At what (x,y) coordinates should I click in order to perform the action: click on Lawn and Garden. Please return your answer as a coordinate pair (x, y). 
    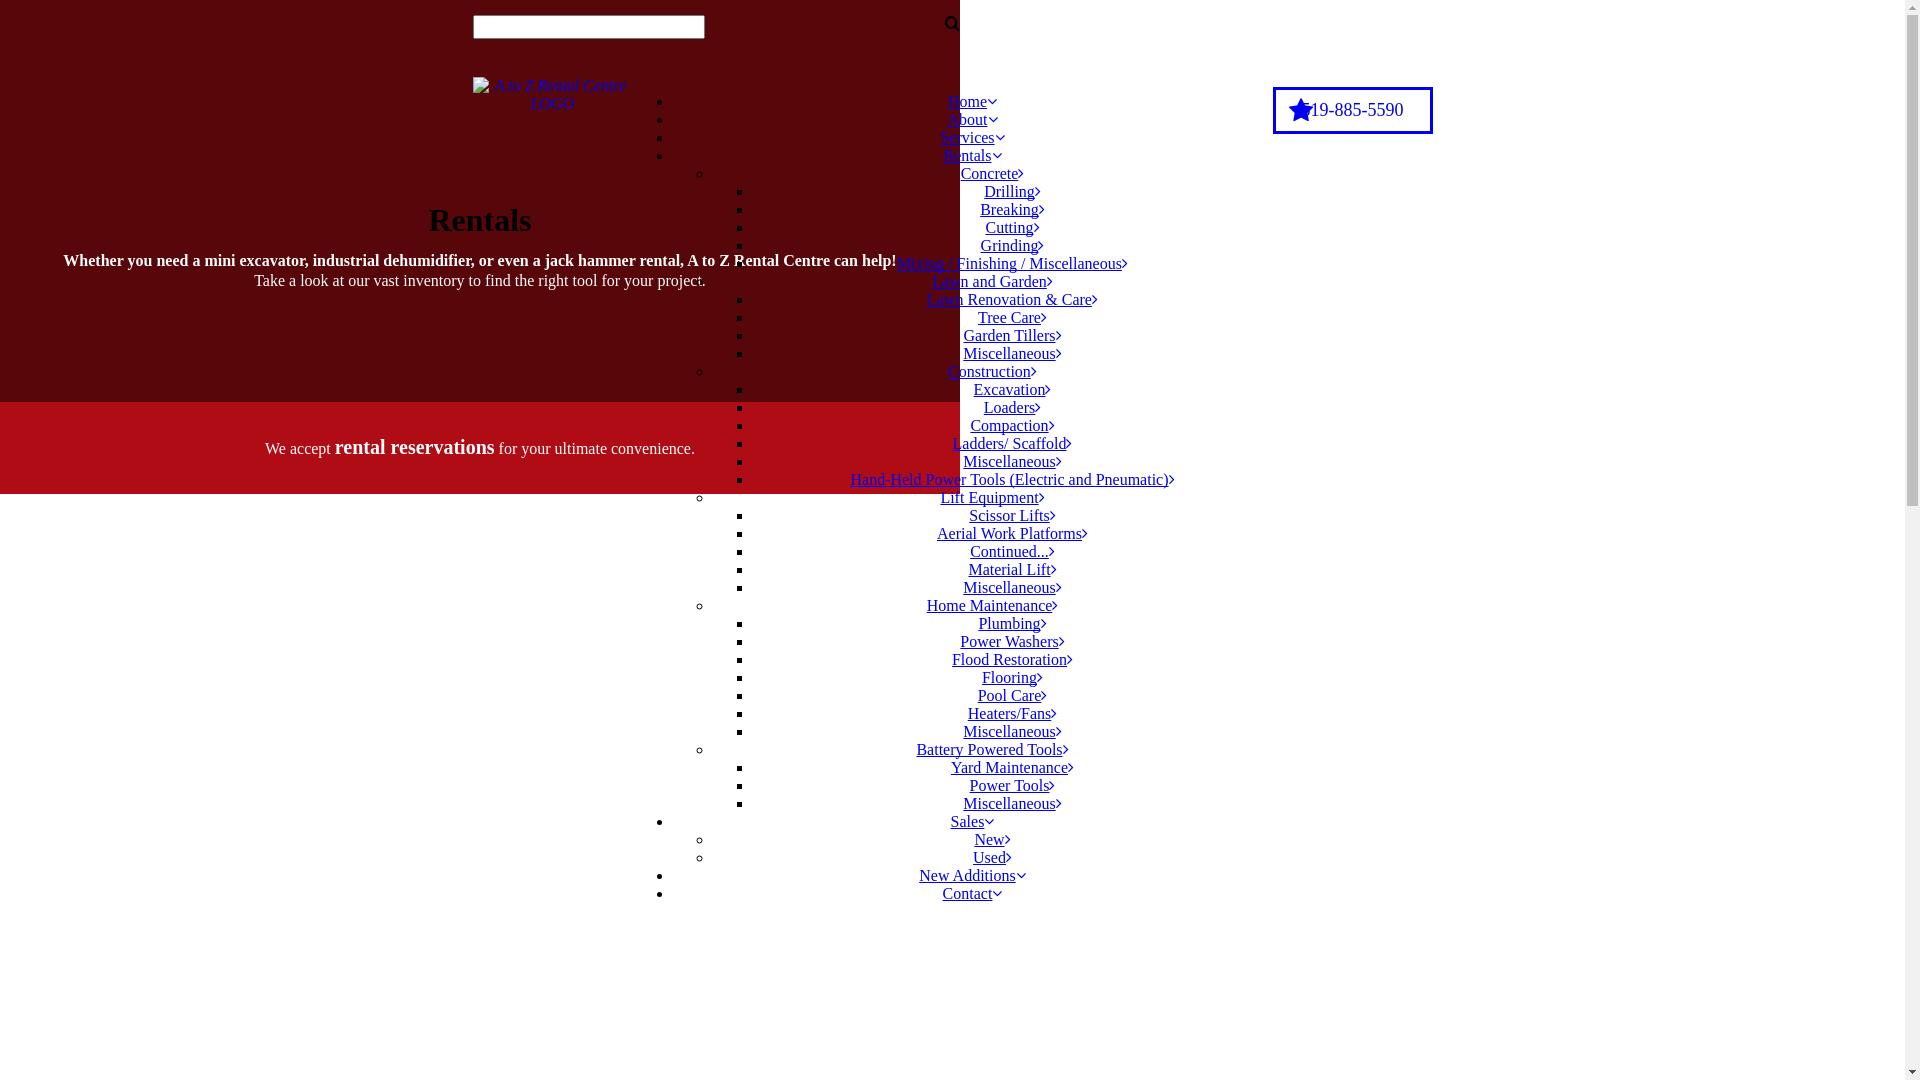
    Looking at the image, I should click on (992, 282).